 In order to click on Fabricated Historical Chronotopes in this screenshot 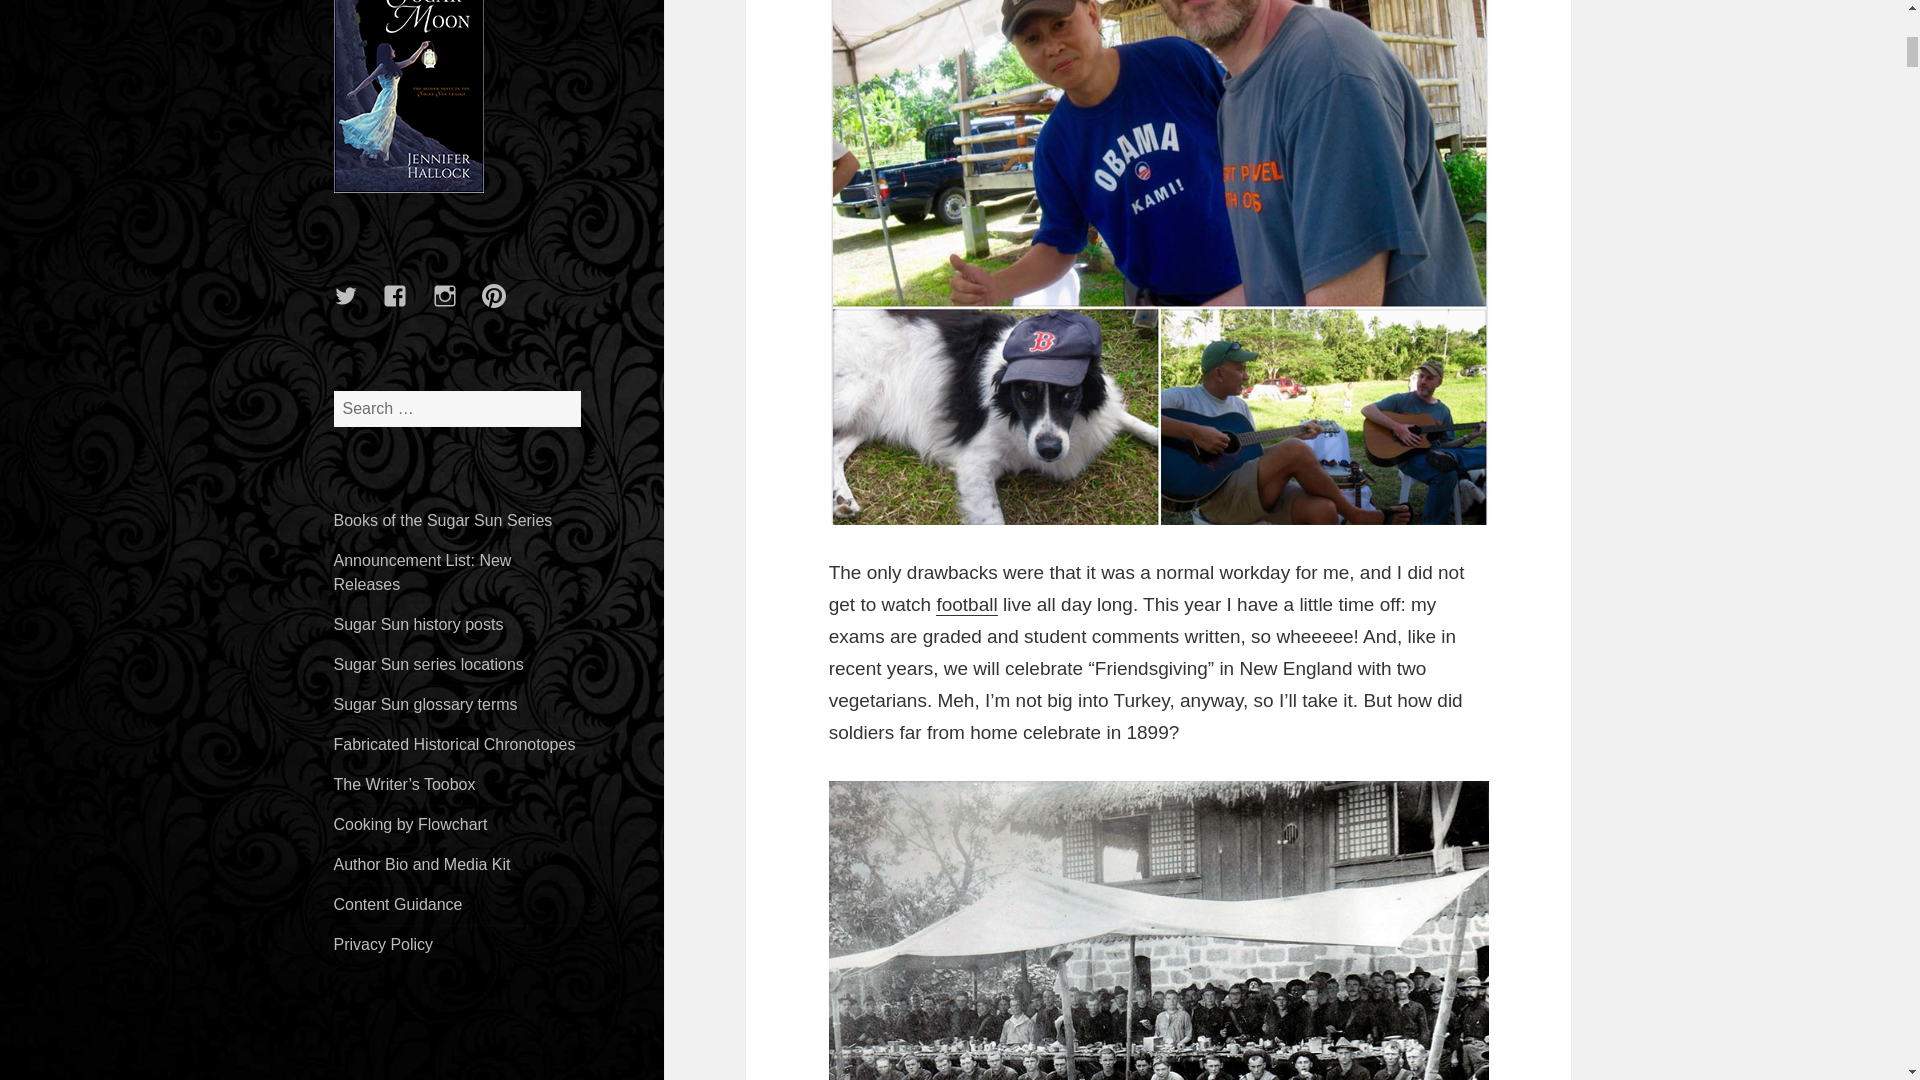, I will do `click(455, 744)`.